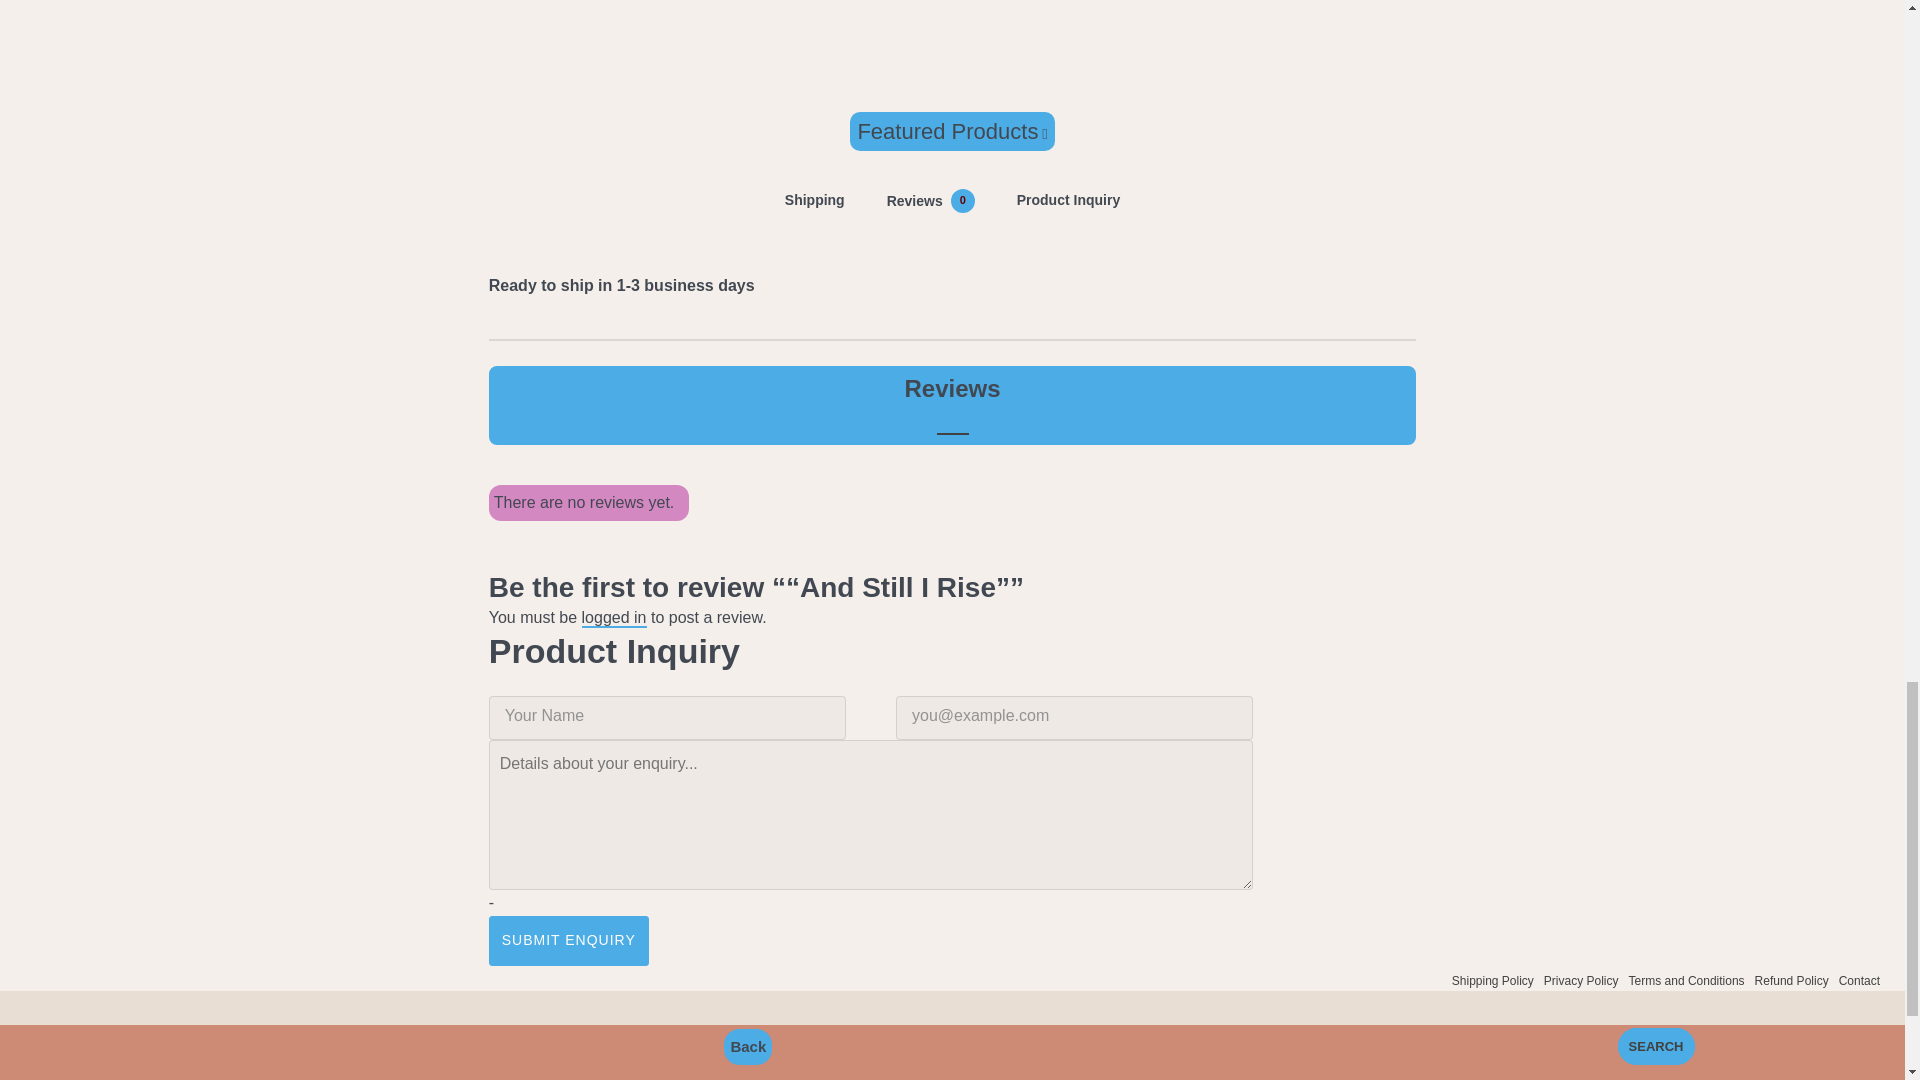  Describe the element at coordinates (568, 940) in the screenshot. I see `logged in` at that location.